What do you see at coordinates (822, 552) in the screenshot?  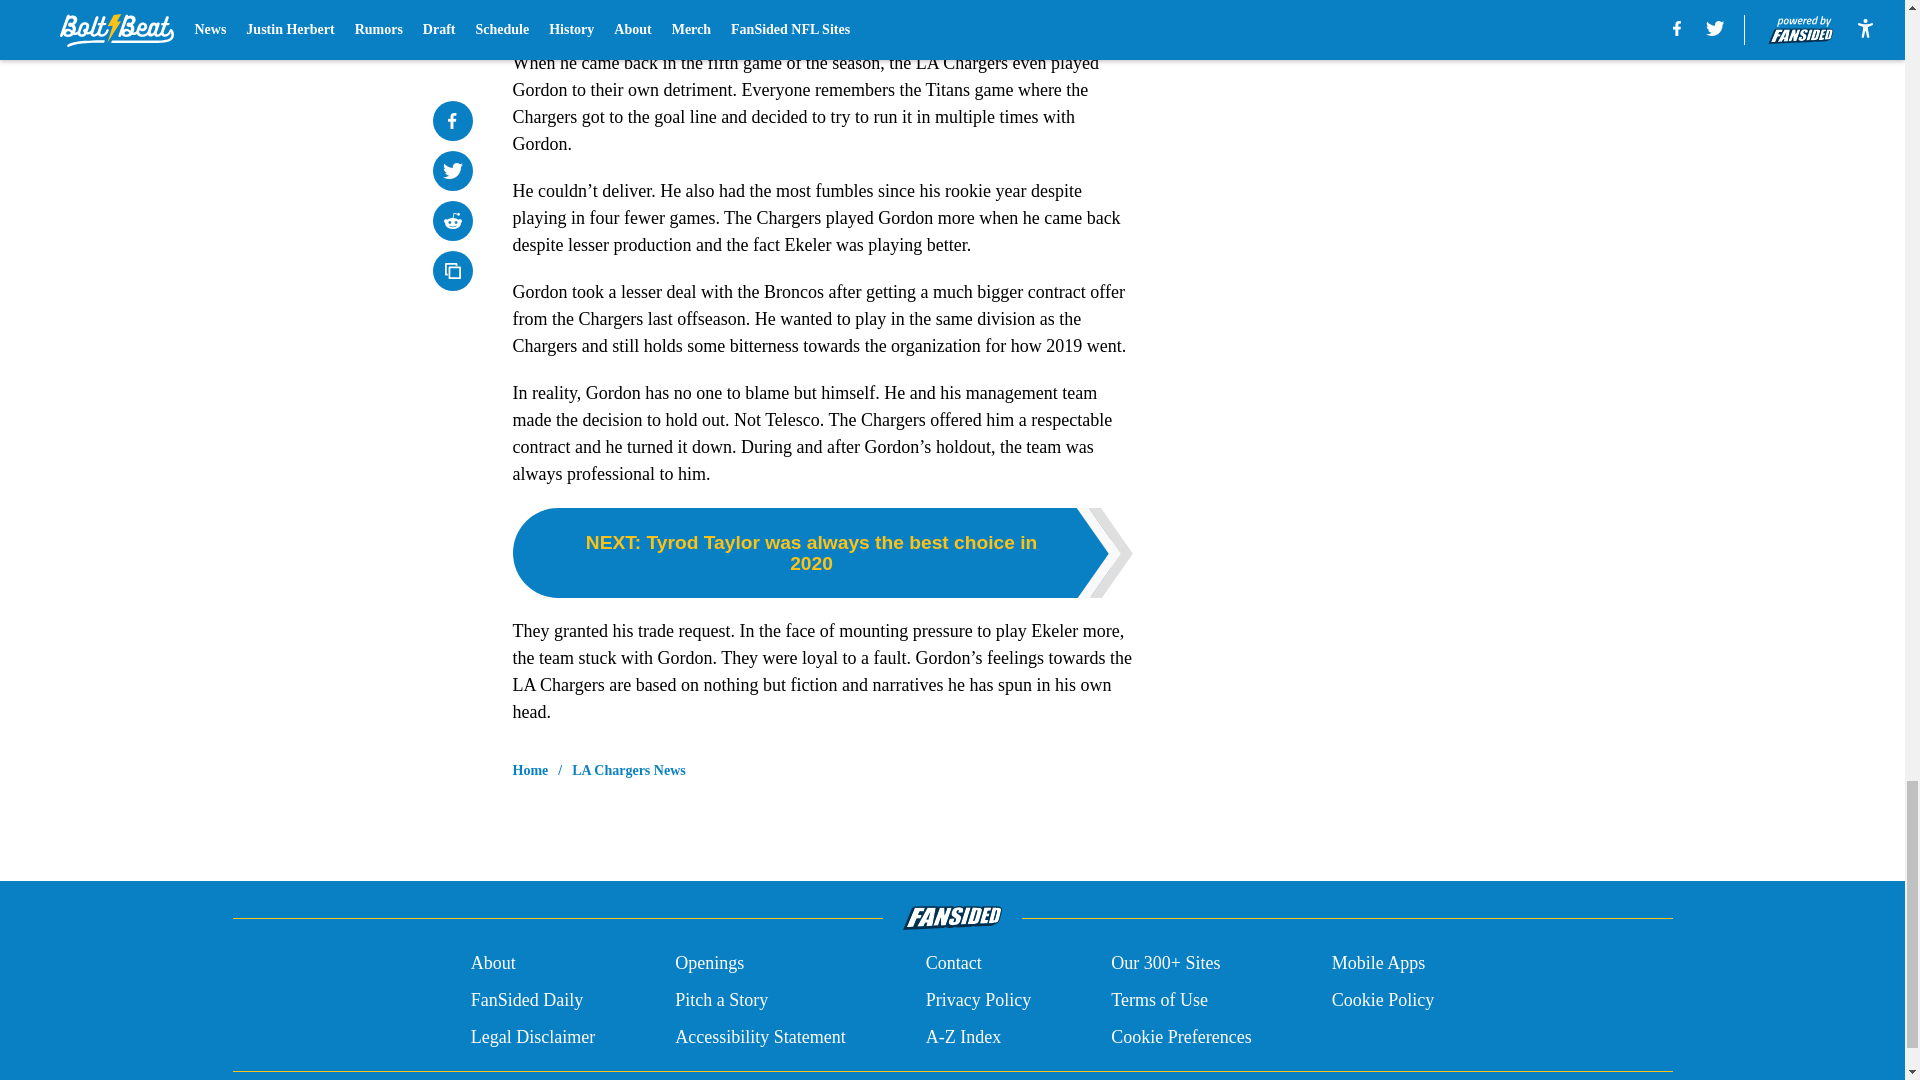 I see `NEXT: Tyrod Taylor was always the best choice in 2020` at bounding box center [822, 552].